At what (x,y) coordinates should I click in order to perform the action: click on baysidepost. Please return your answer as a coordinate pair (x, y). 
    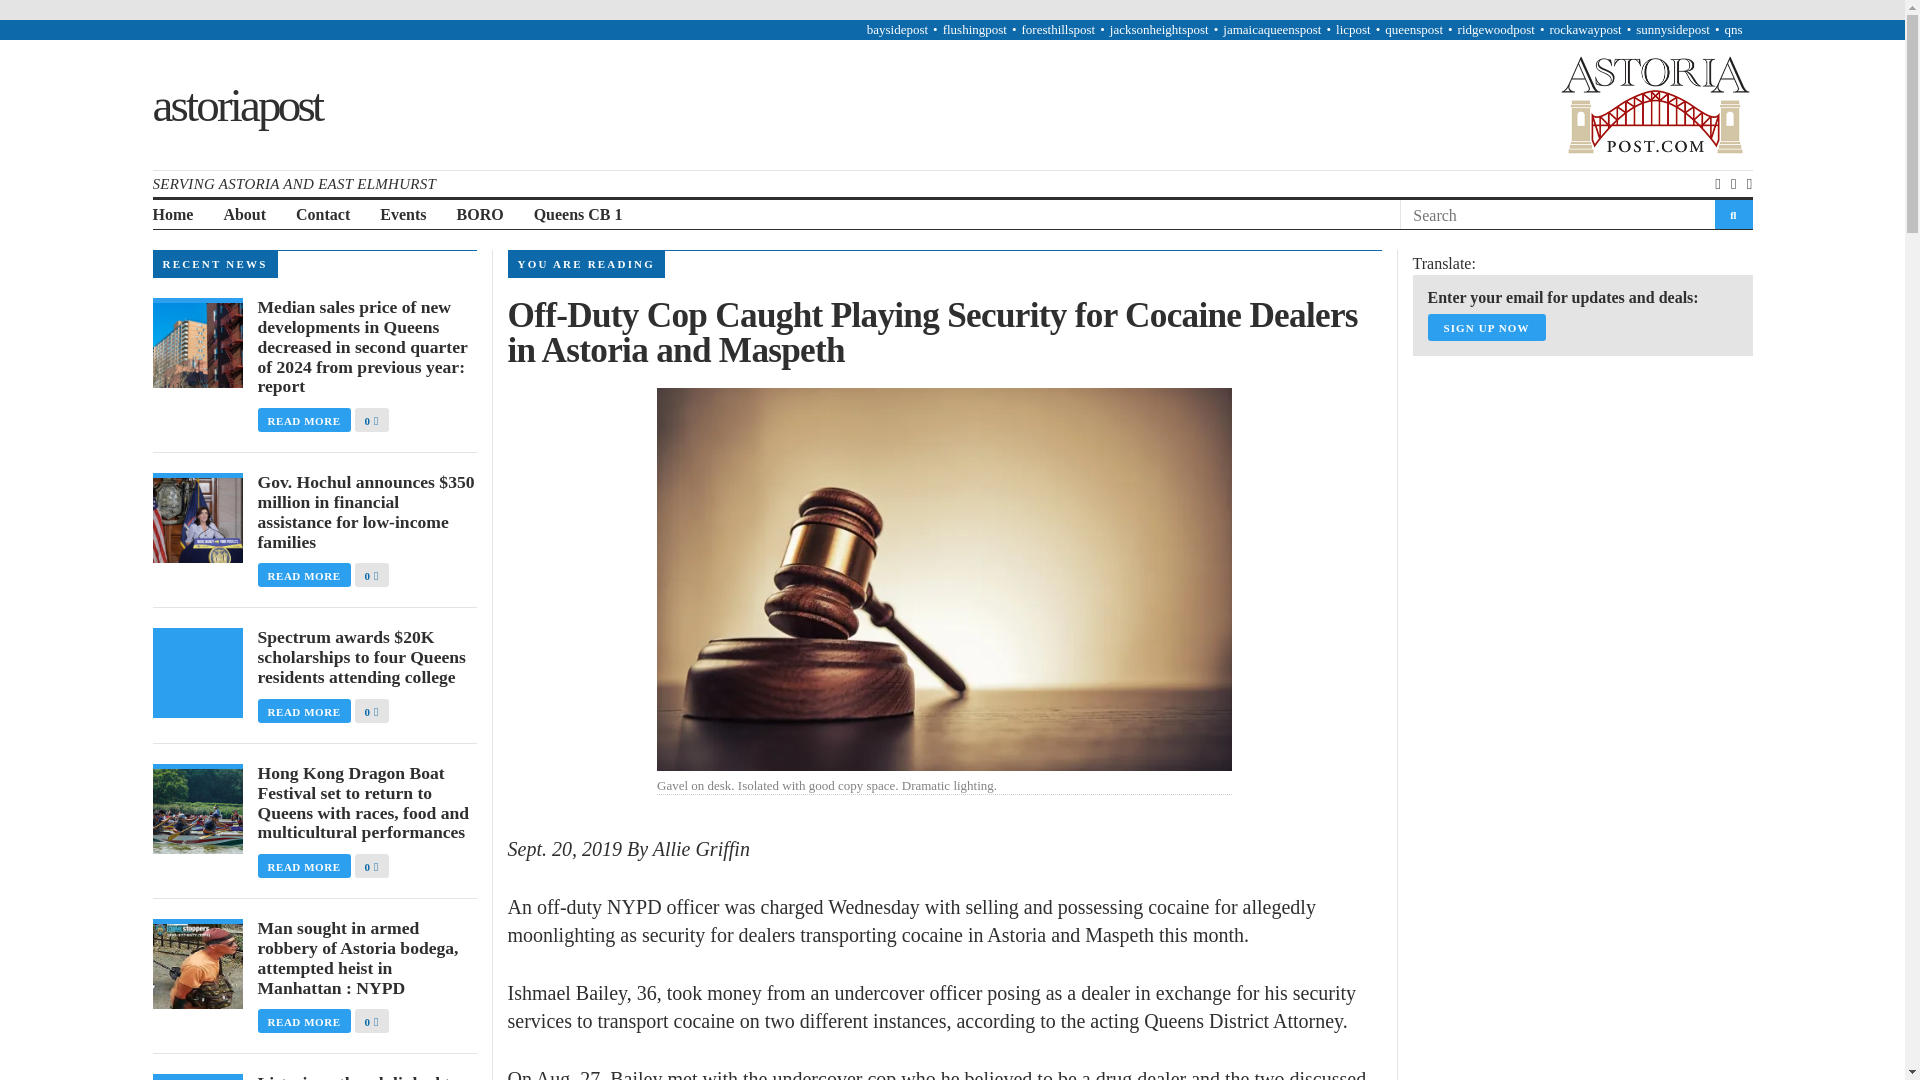
    Looking at the image, I should click on (897, 28).